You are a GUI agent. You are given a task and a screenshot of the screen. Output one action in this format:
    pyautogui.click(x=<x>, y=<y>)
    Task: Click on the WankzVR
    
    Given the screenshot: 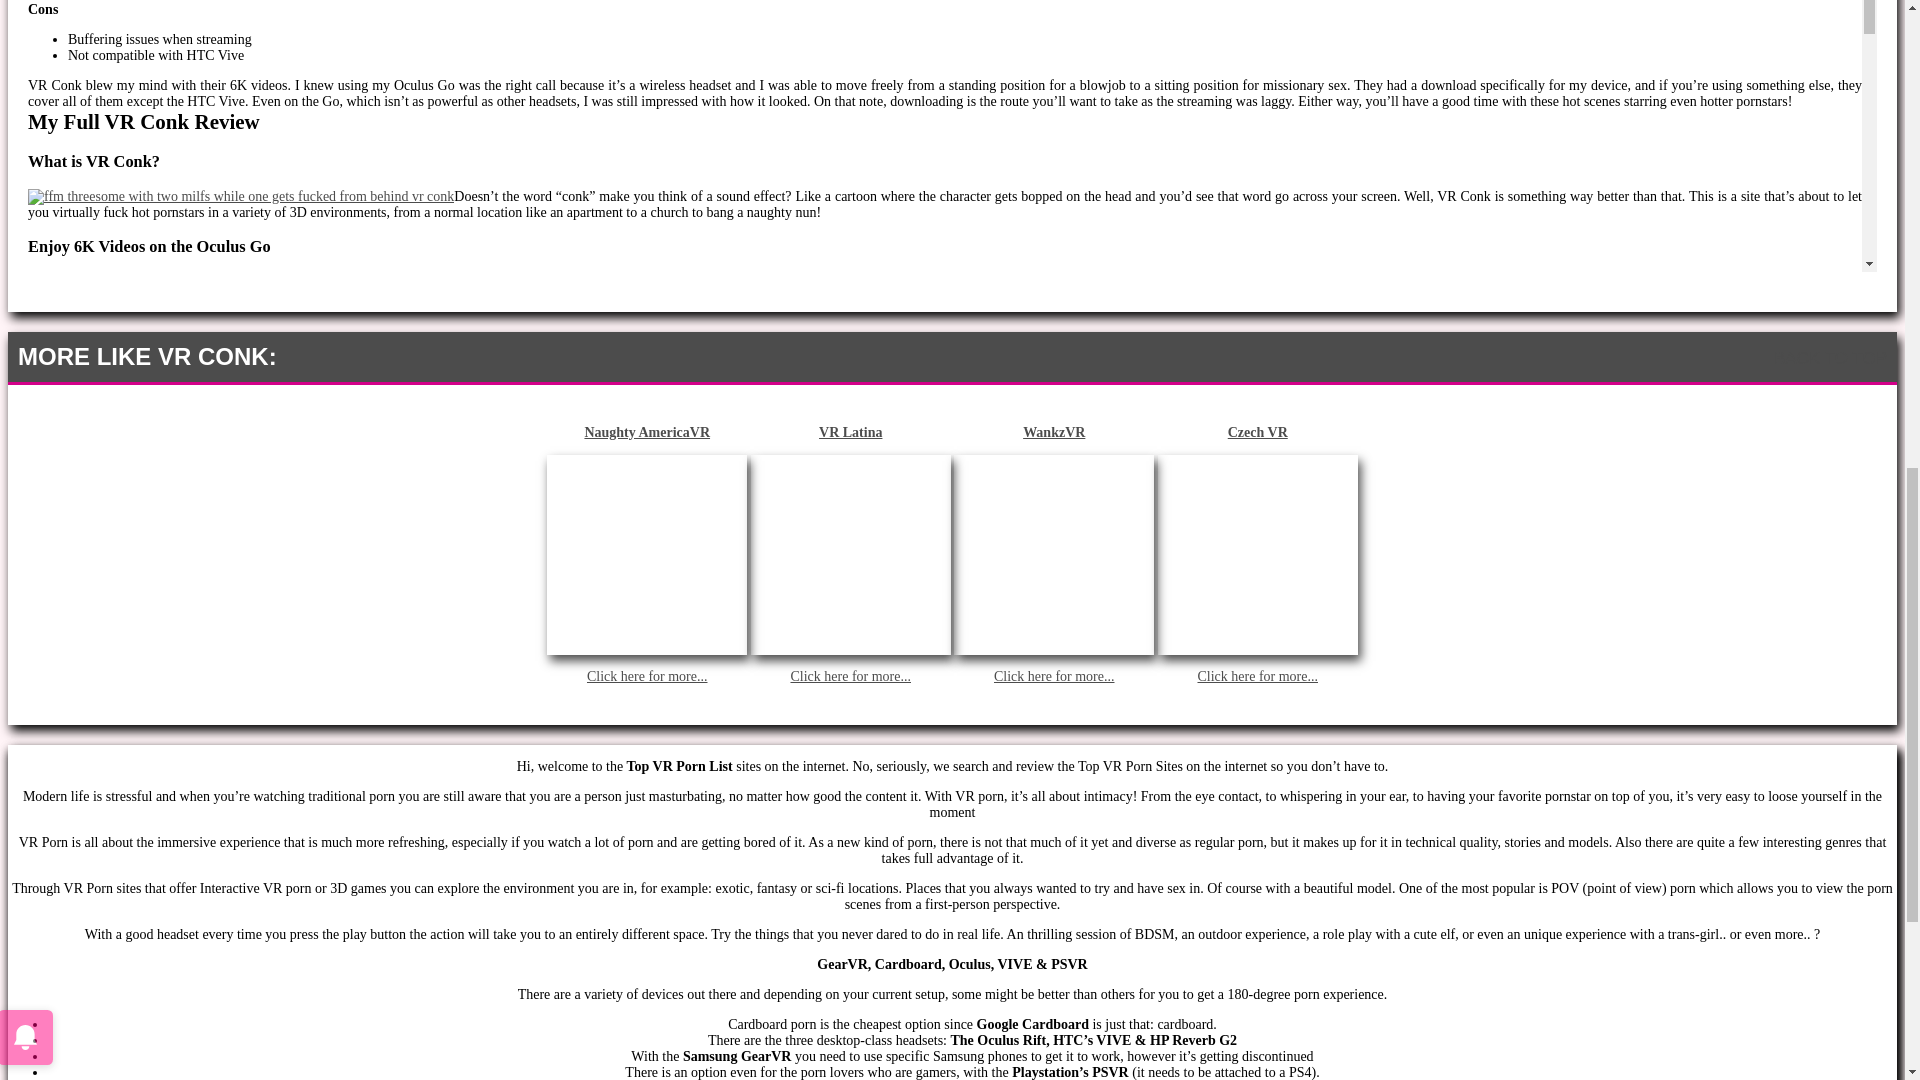 What is the action you would take?
    pyautogui.click(x=1054, y=432)
    